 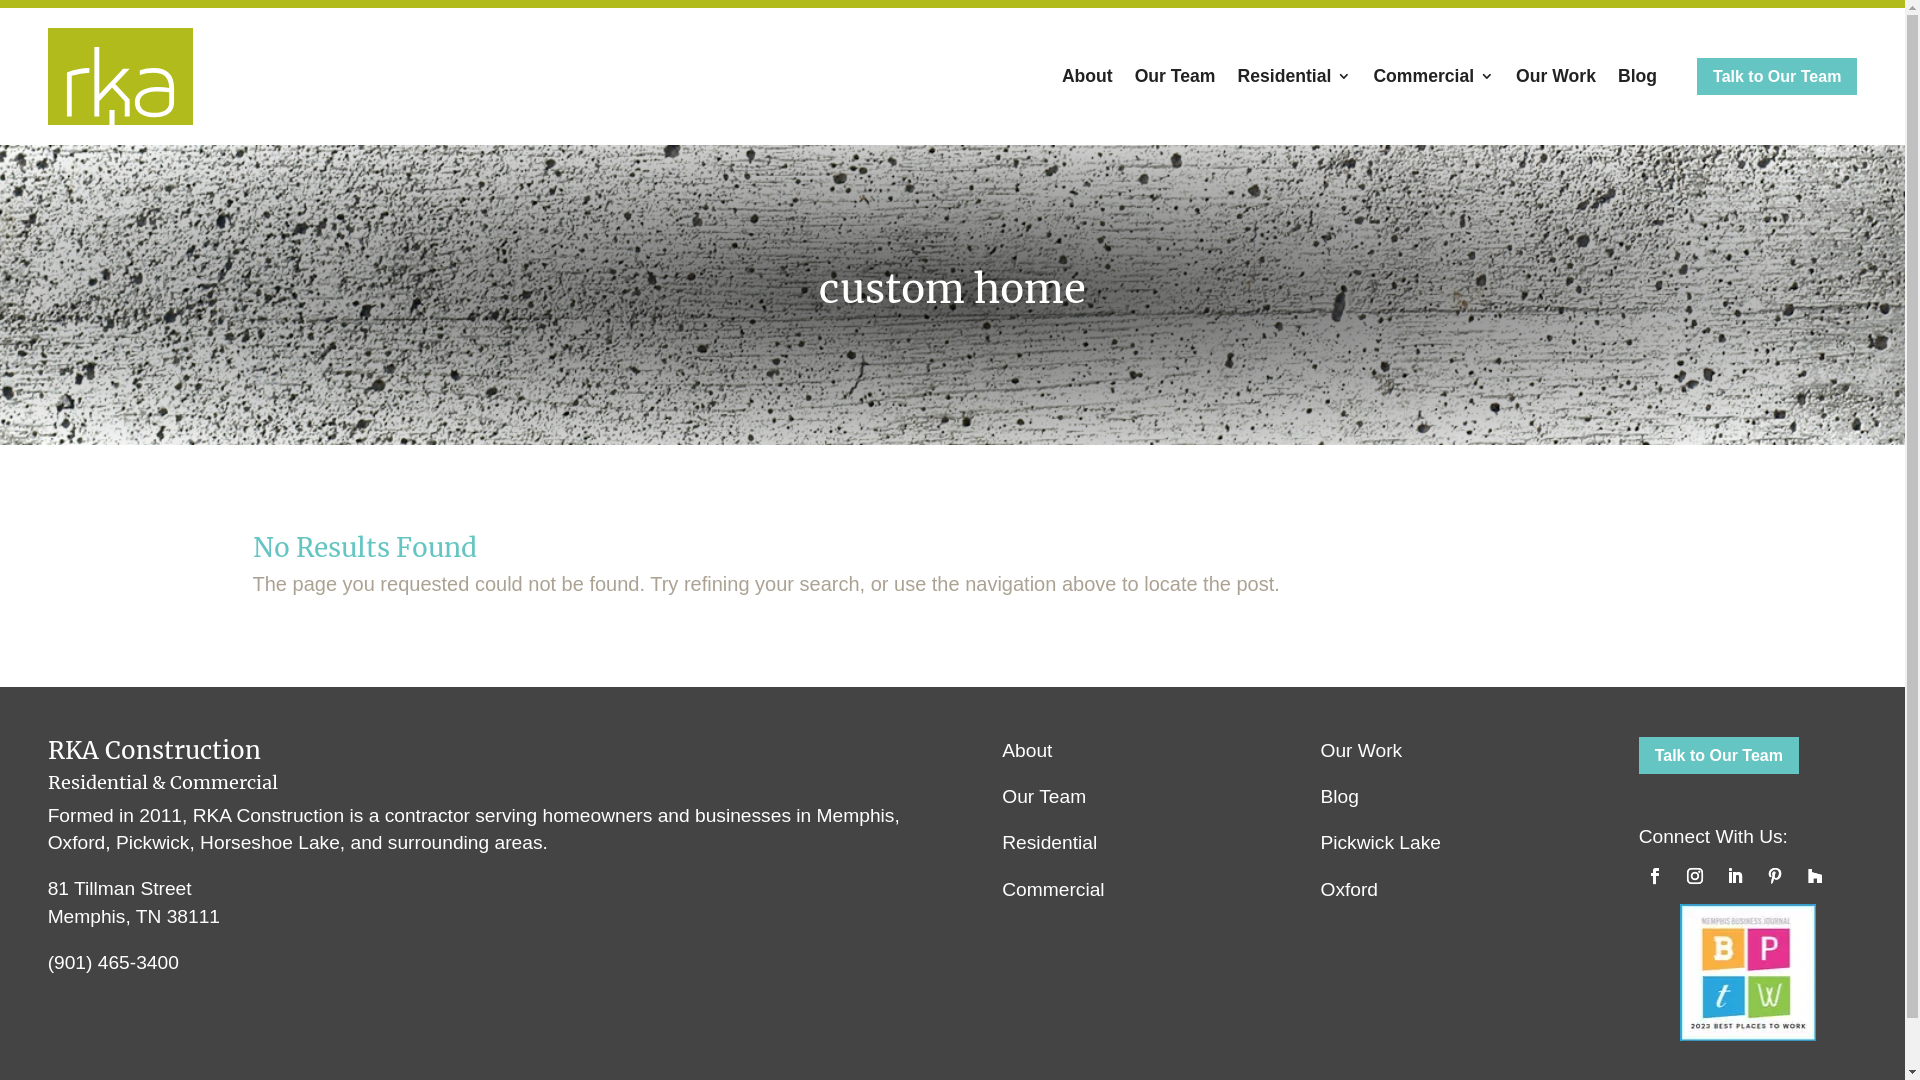 I want to click on About, so click(x=1027, y=750).